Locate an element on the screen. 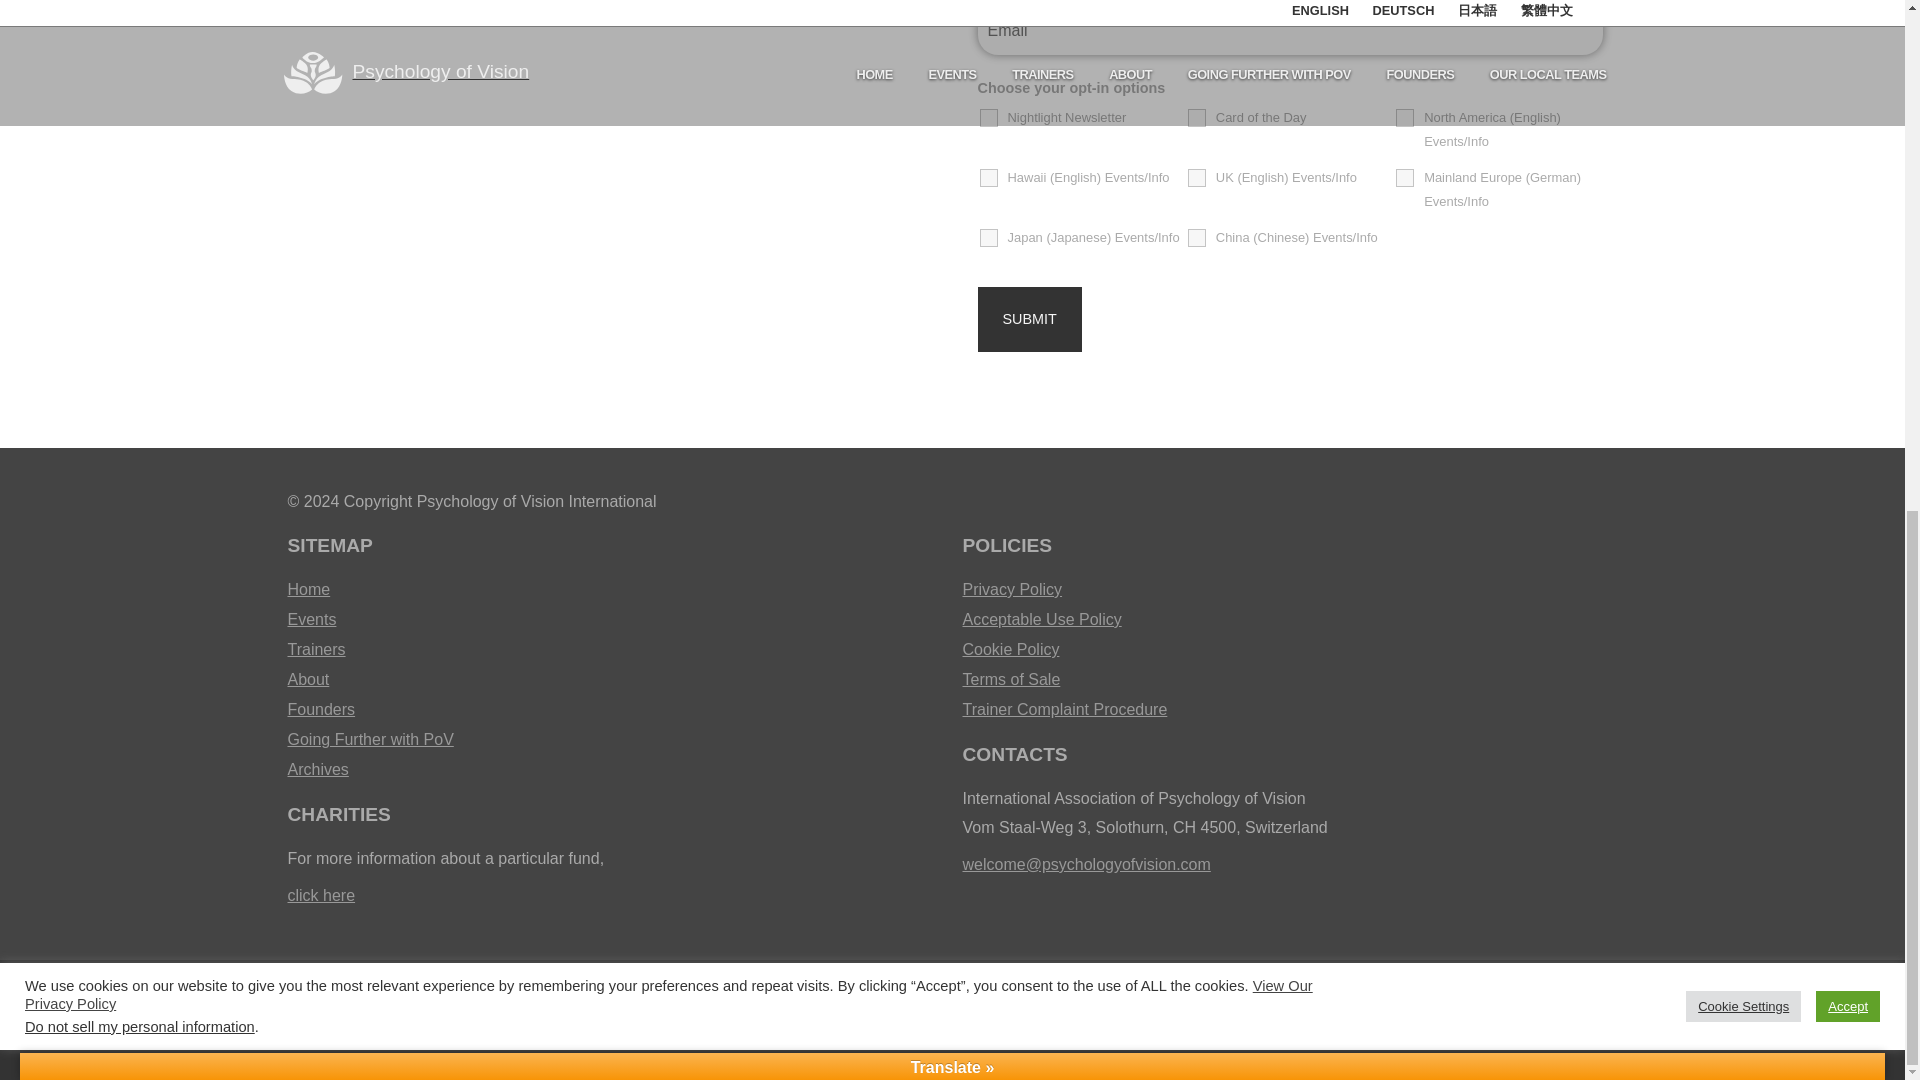 The height and width of the screenshot is (1080, 1920). Archives is located at coordinates (615, 770).